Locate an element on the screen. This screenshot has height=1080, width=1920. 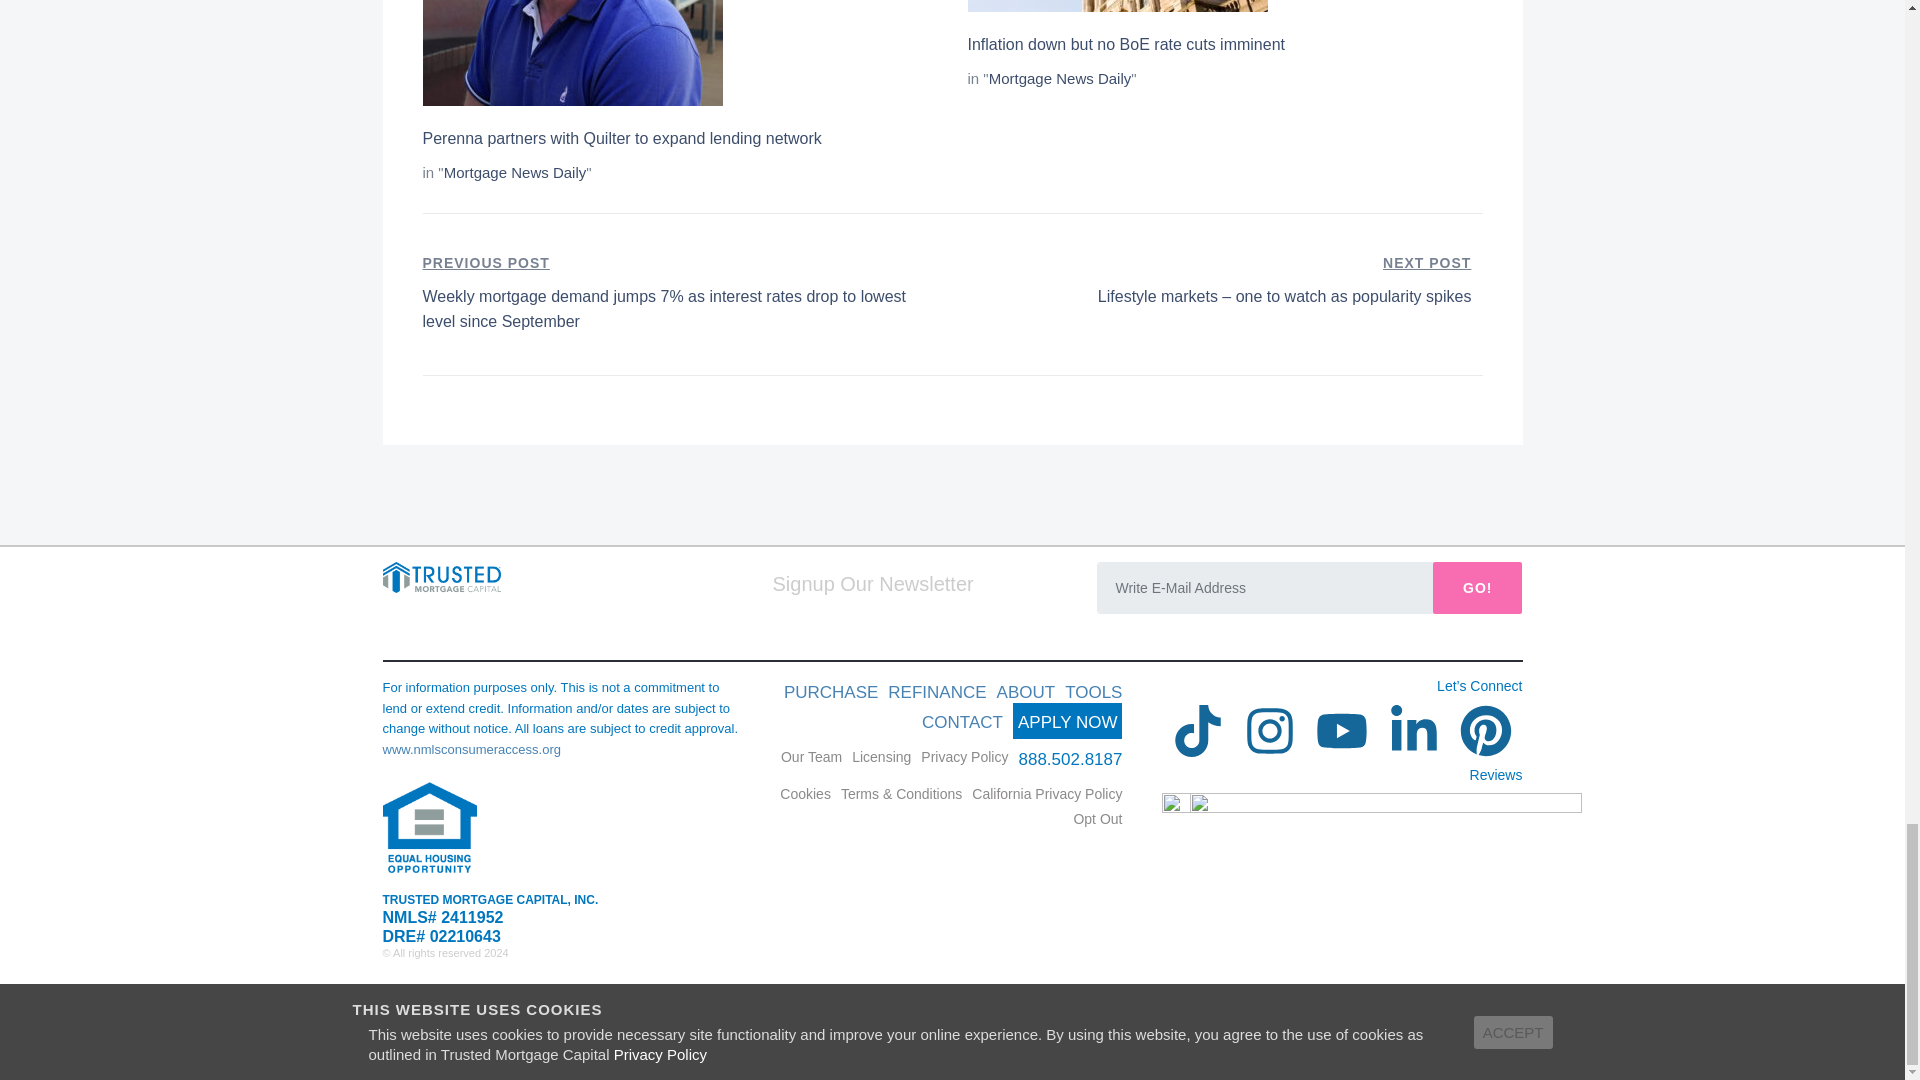
Mortgage News Daily is located at coordinates (1060, 78).